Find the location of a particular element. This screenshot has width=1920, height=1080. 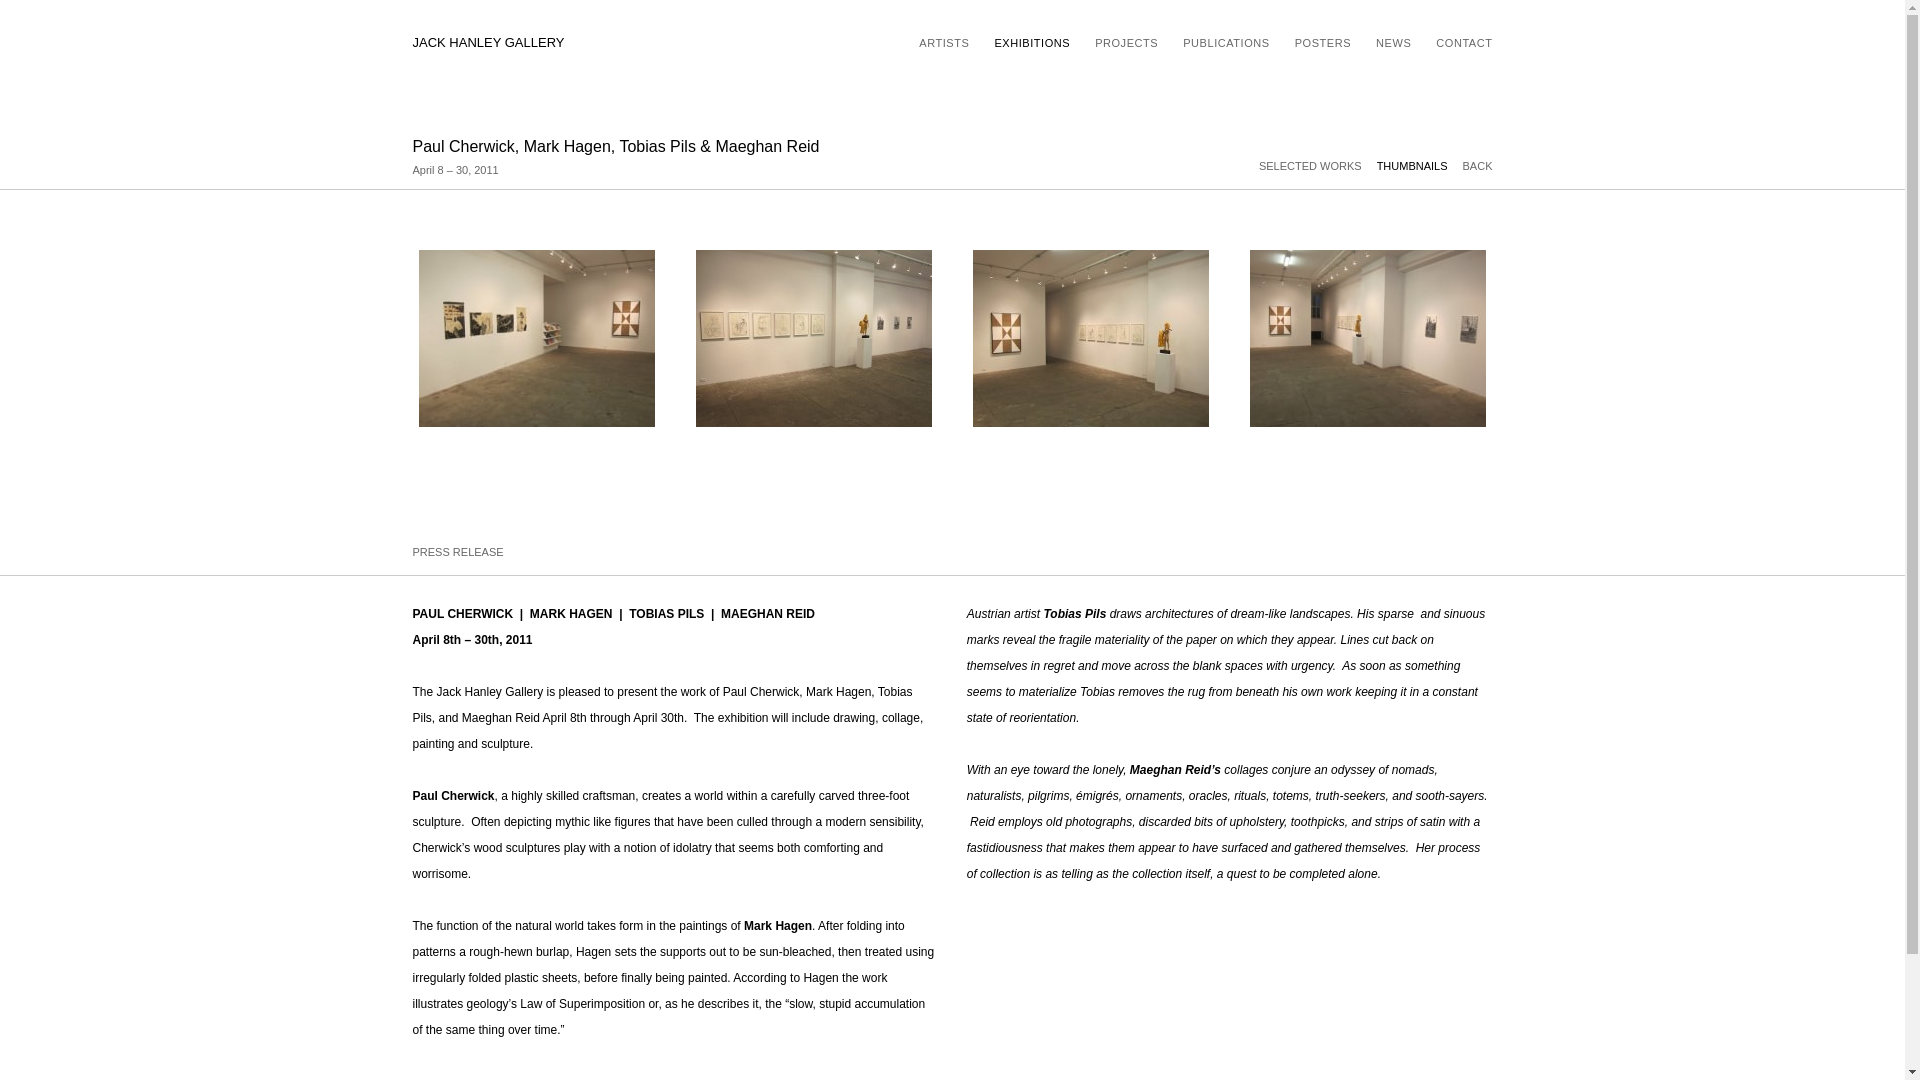

JACK HANLEY GALLERY is located at coordinates (488, 43).